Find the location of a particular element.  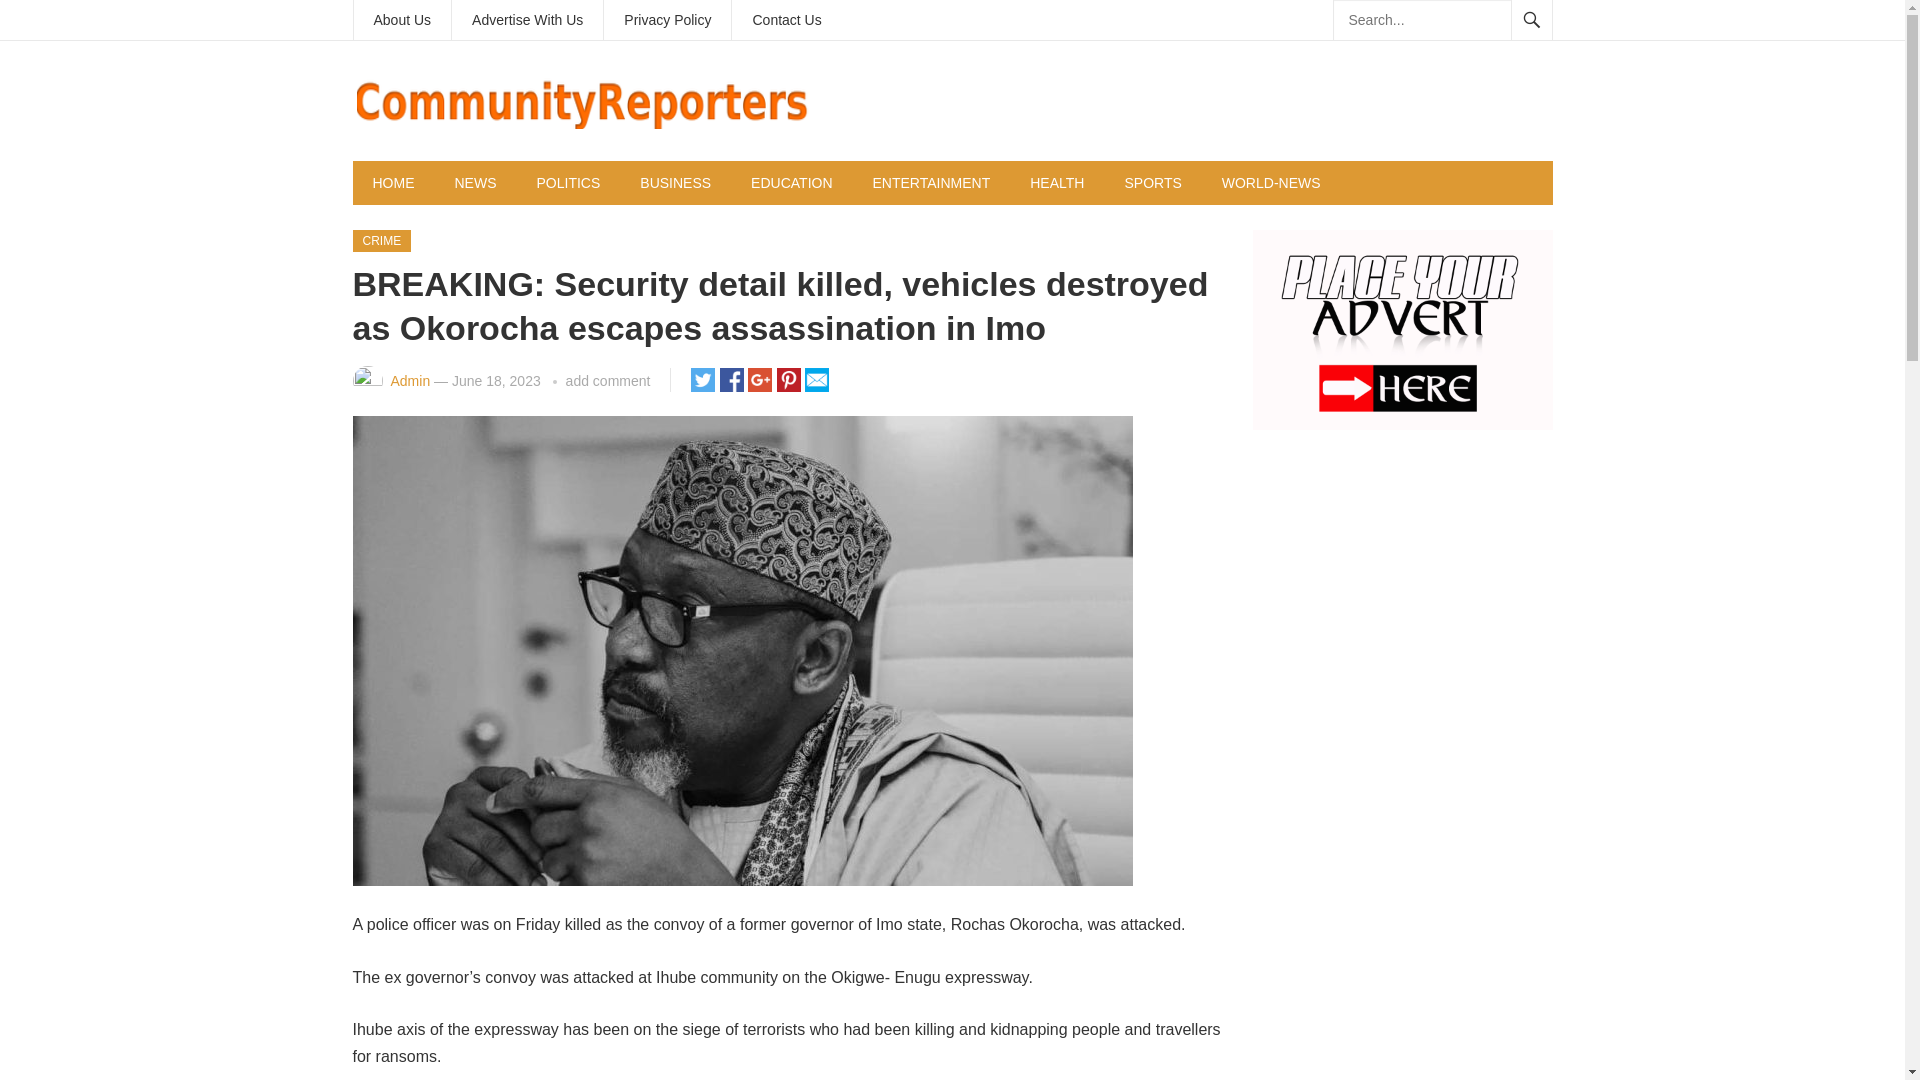

Advertise With Us is located at coordinates (526, 20).